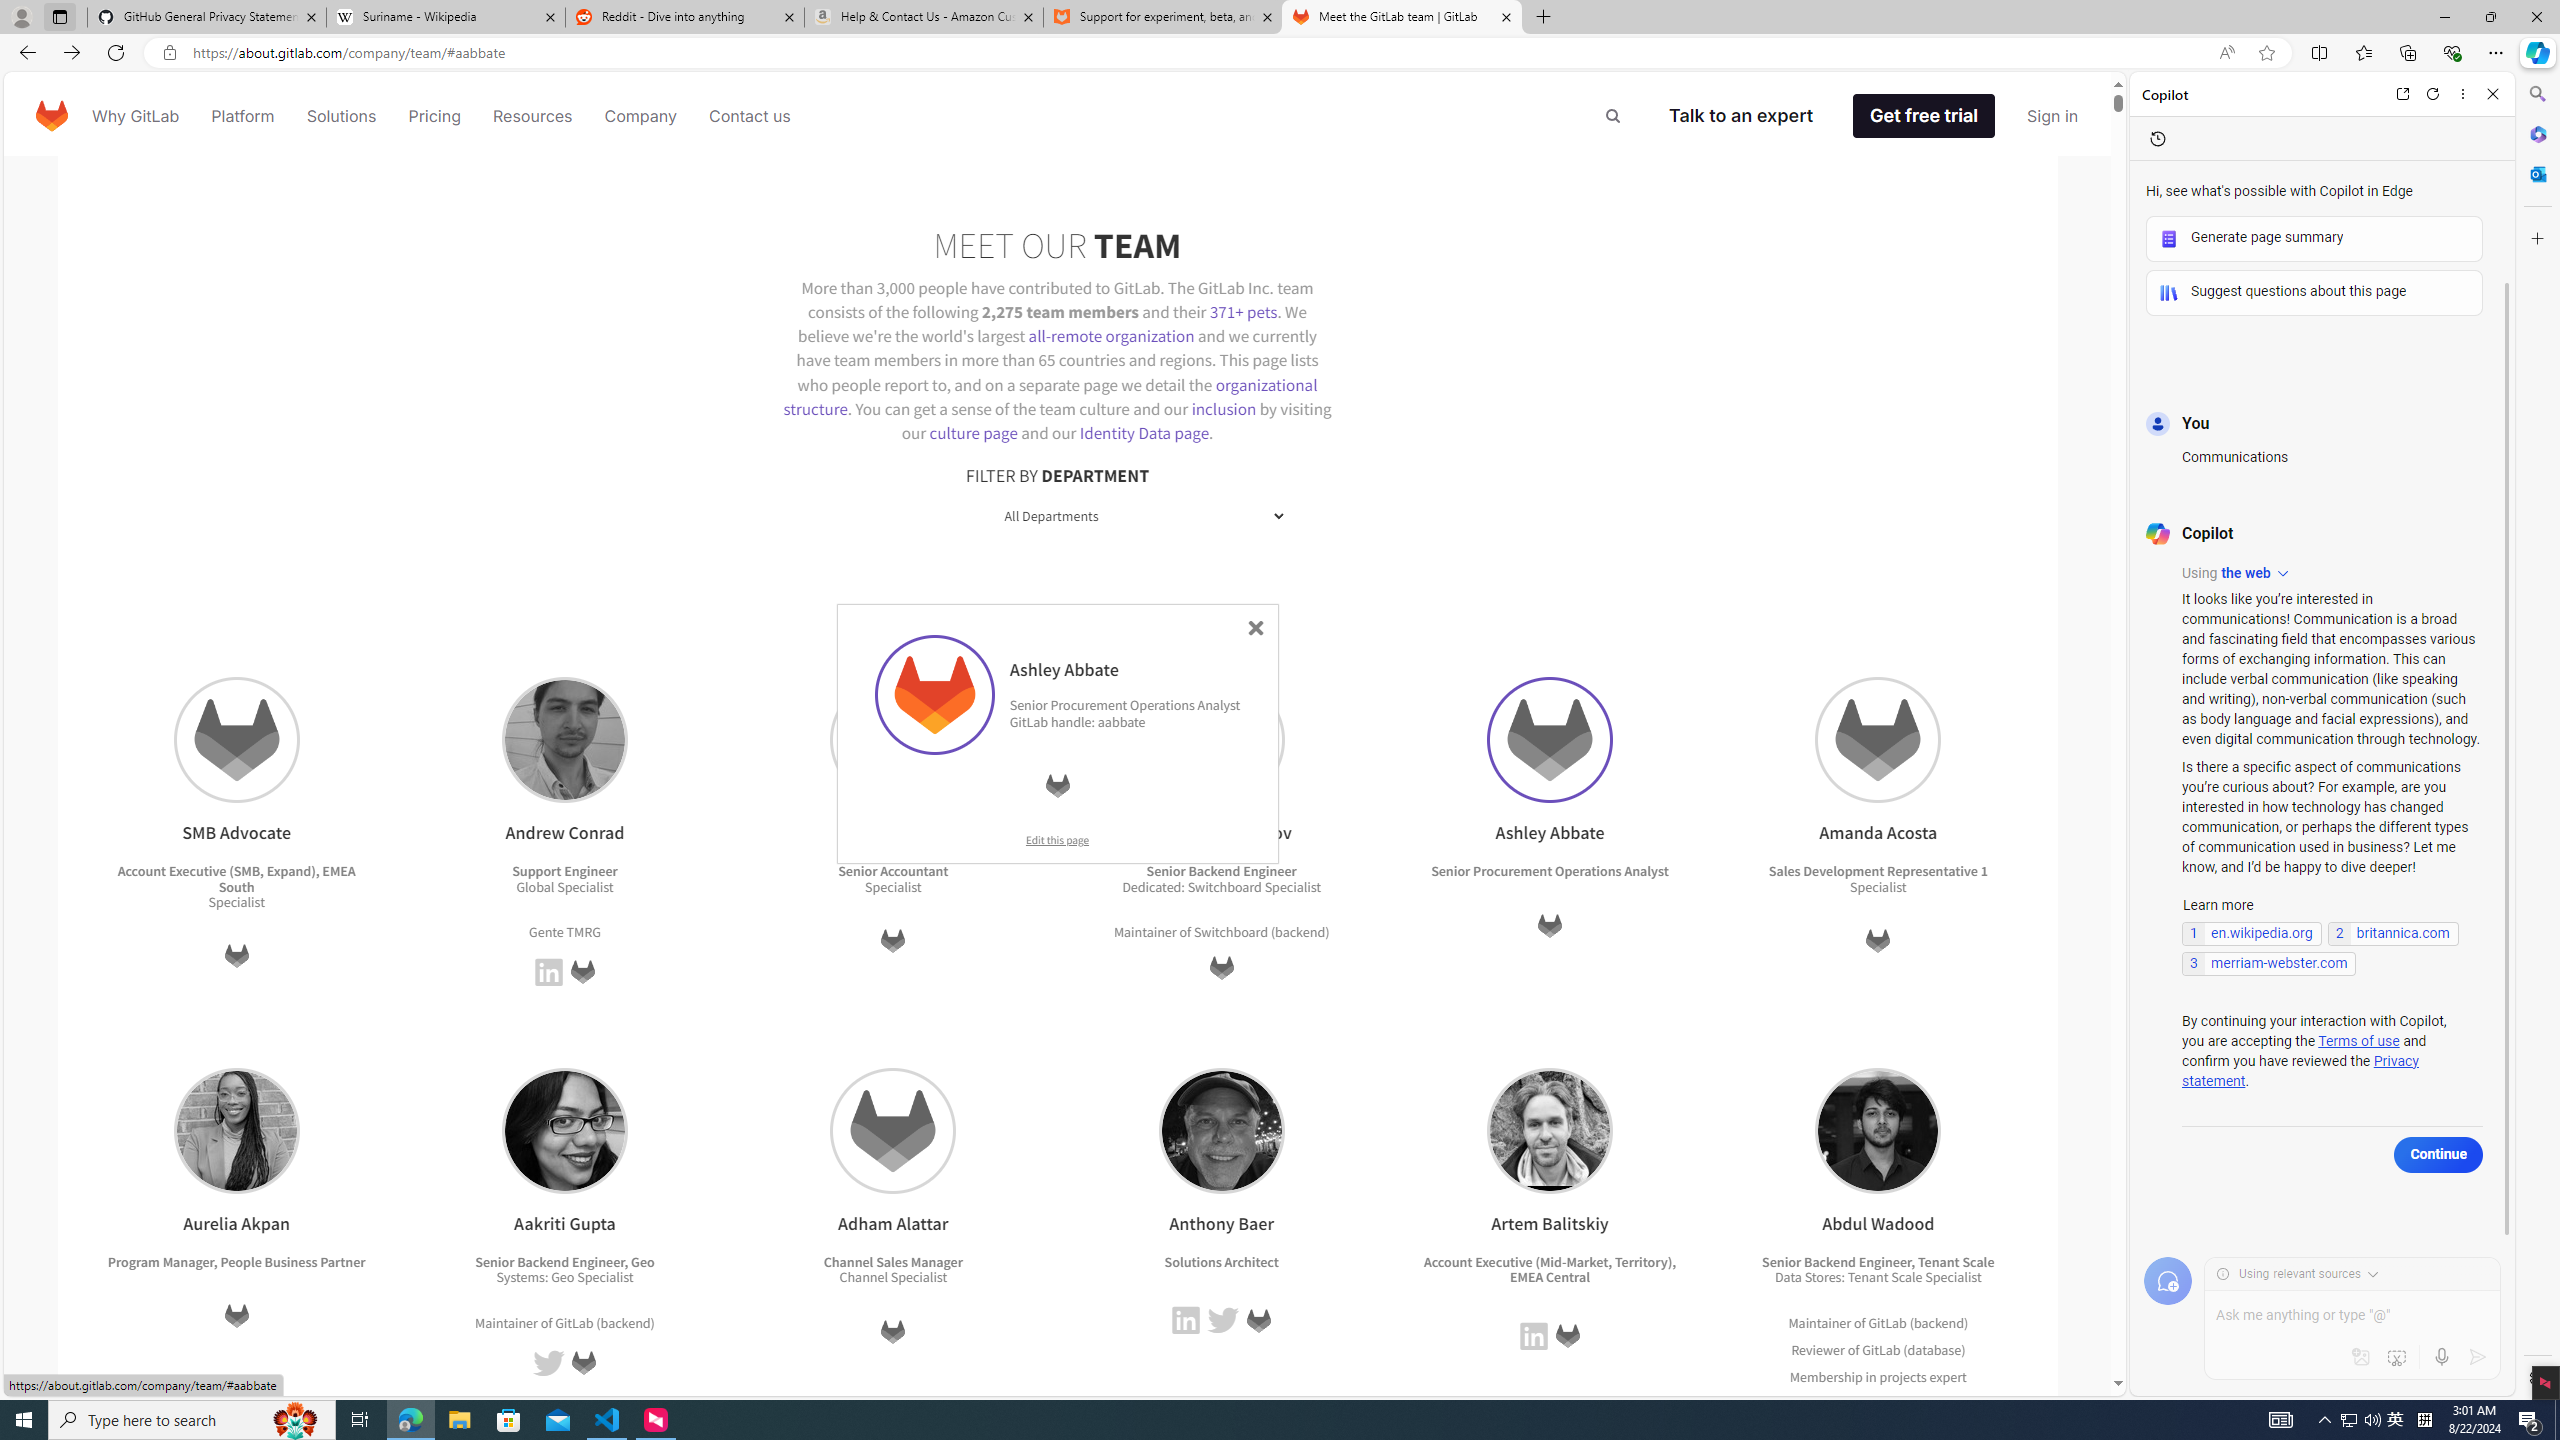  Describe the element at coordinates (641, 116) in the screenshot. I see `Company` at that location.